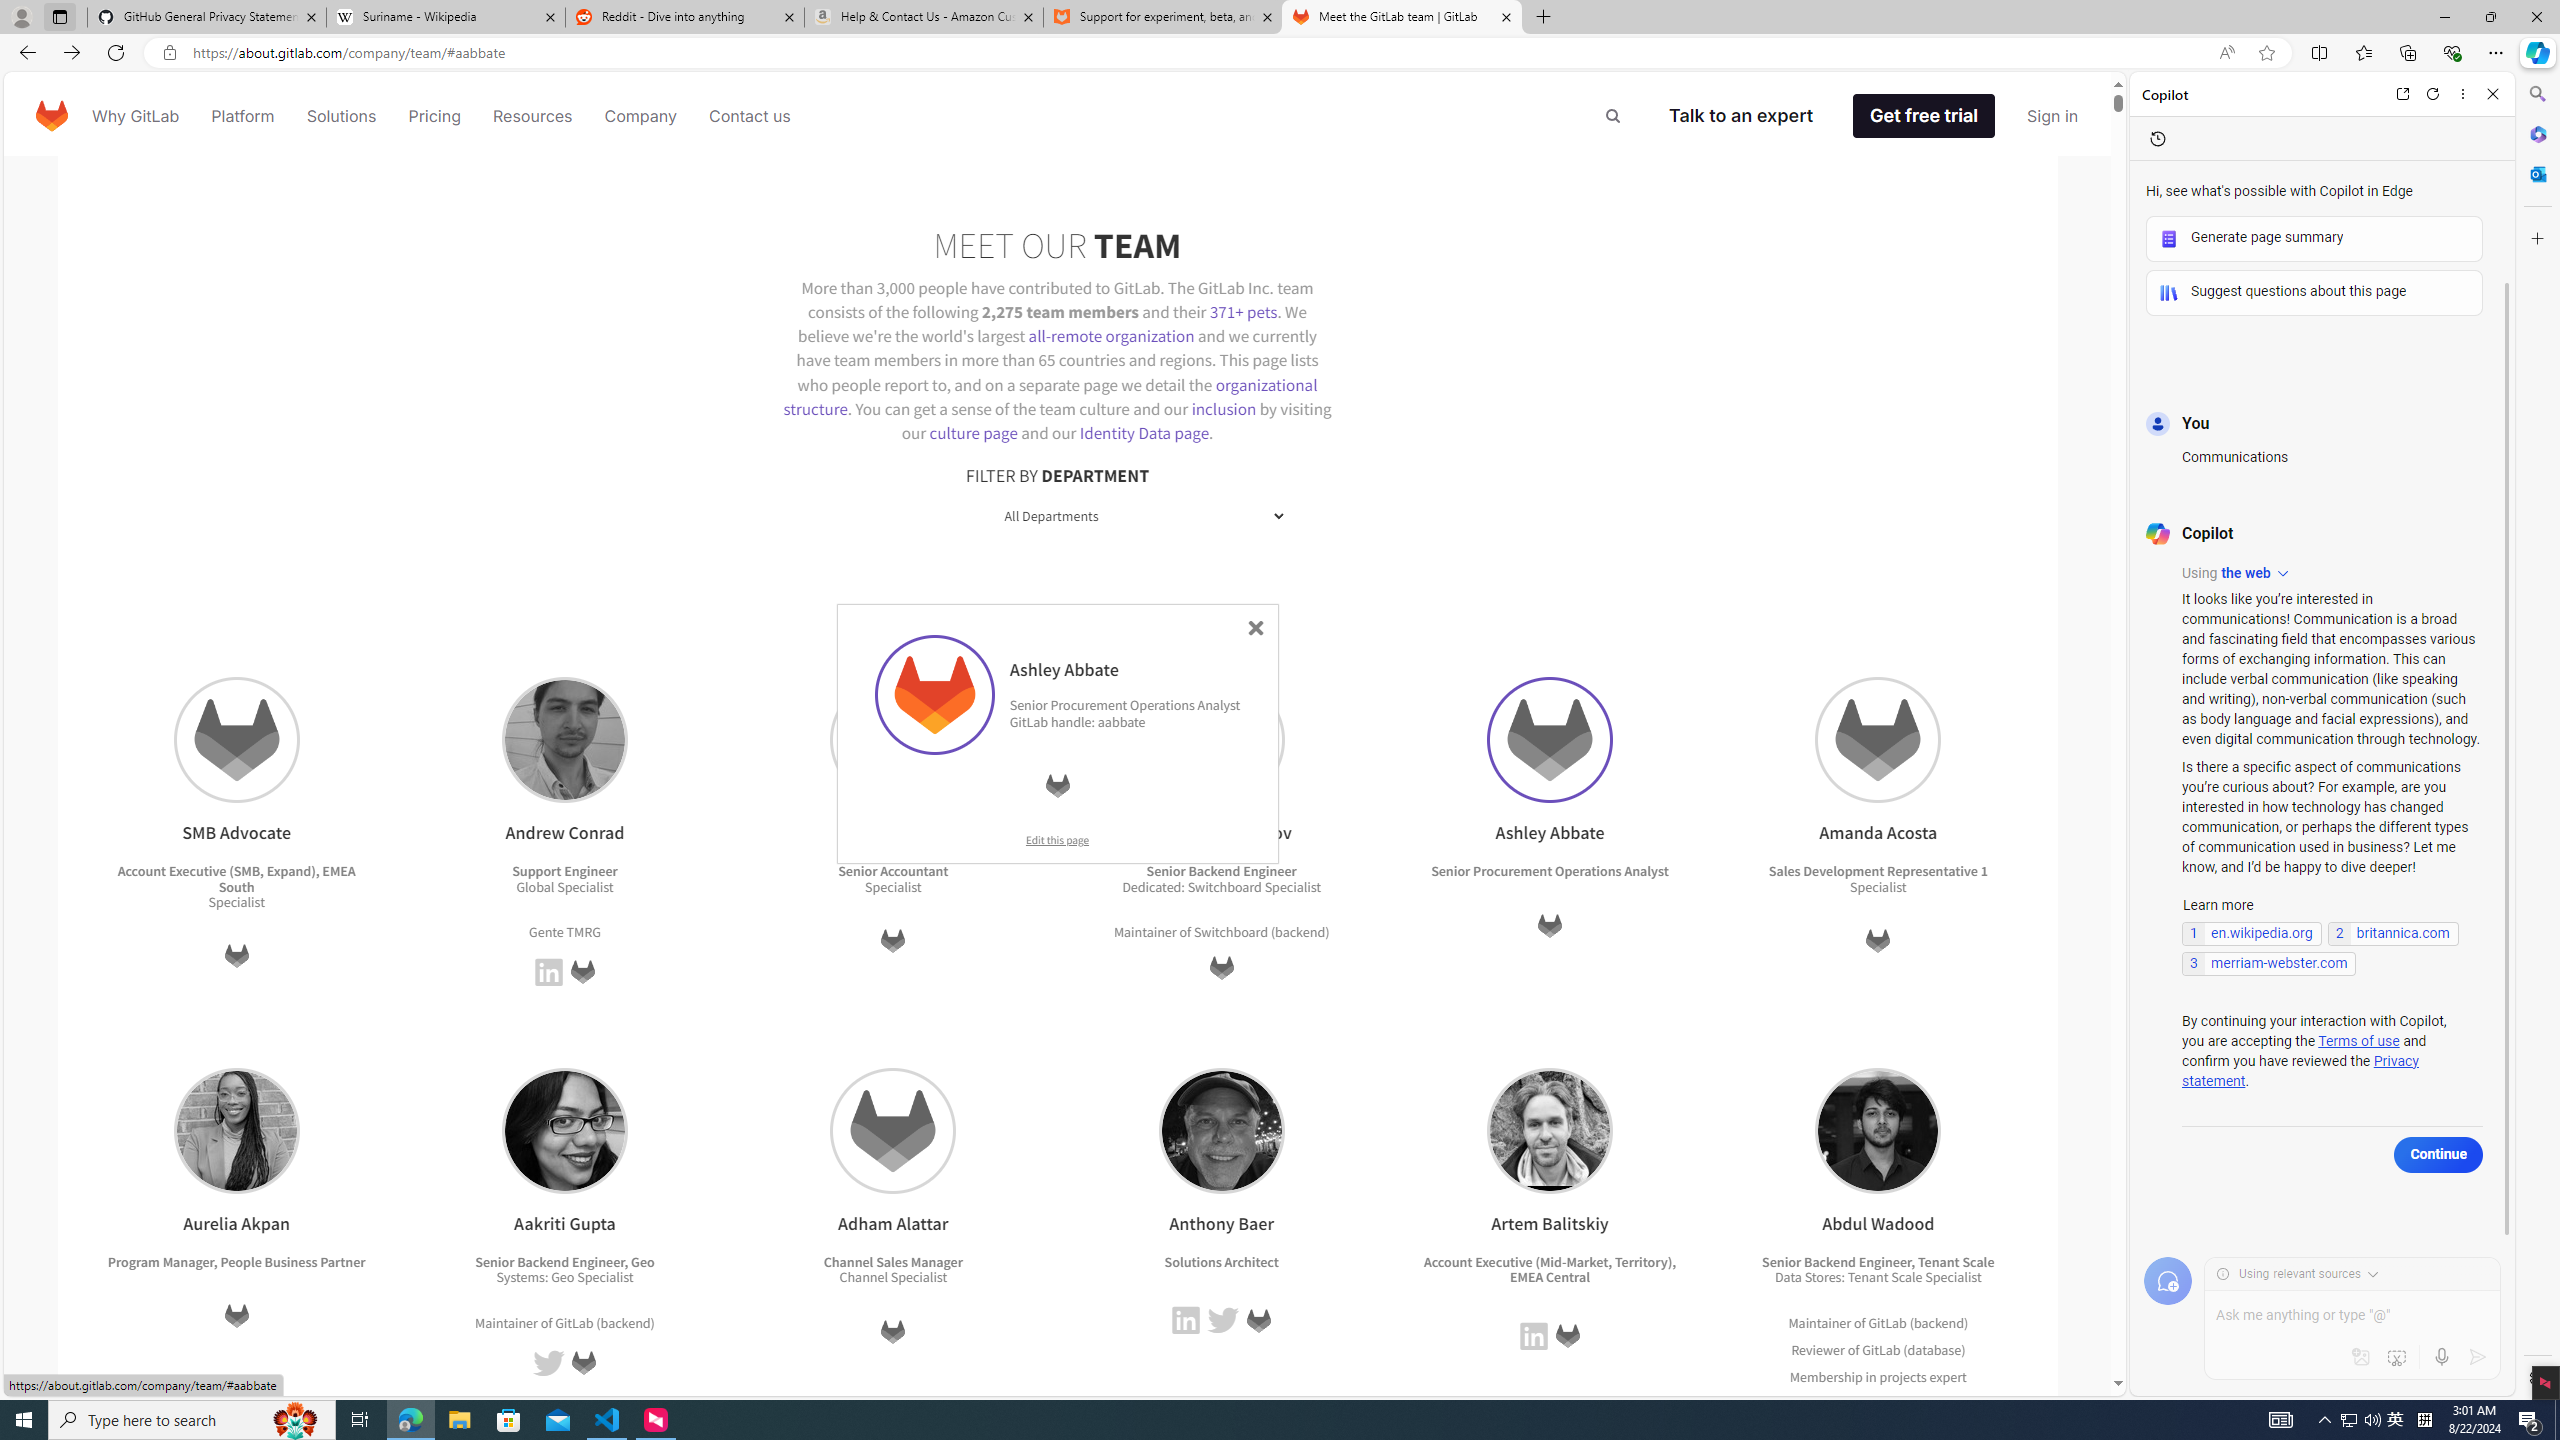  Describe the element at coordinates (641, 116) in the screenshot. I see `Company` at that location.